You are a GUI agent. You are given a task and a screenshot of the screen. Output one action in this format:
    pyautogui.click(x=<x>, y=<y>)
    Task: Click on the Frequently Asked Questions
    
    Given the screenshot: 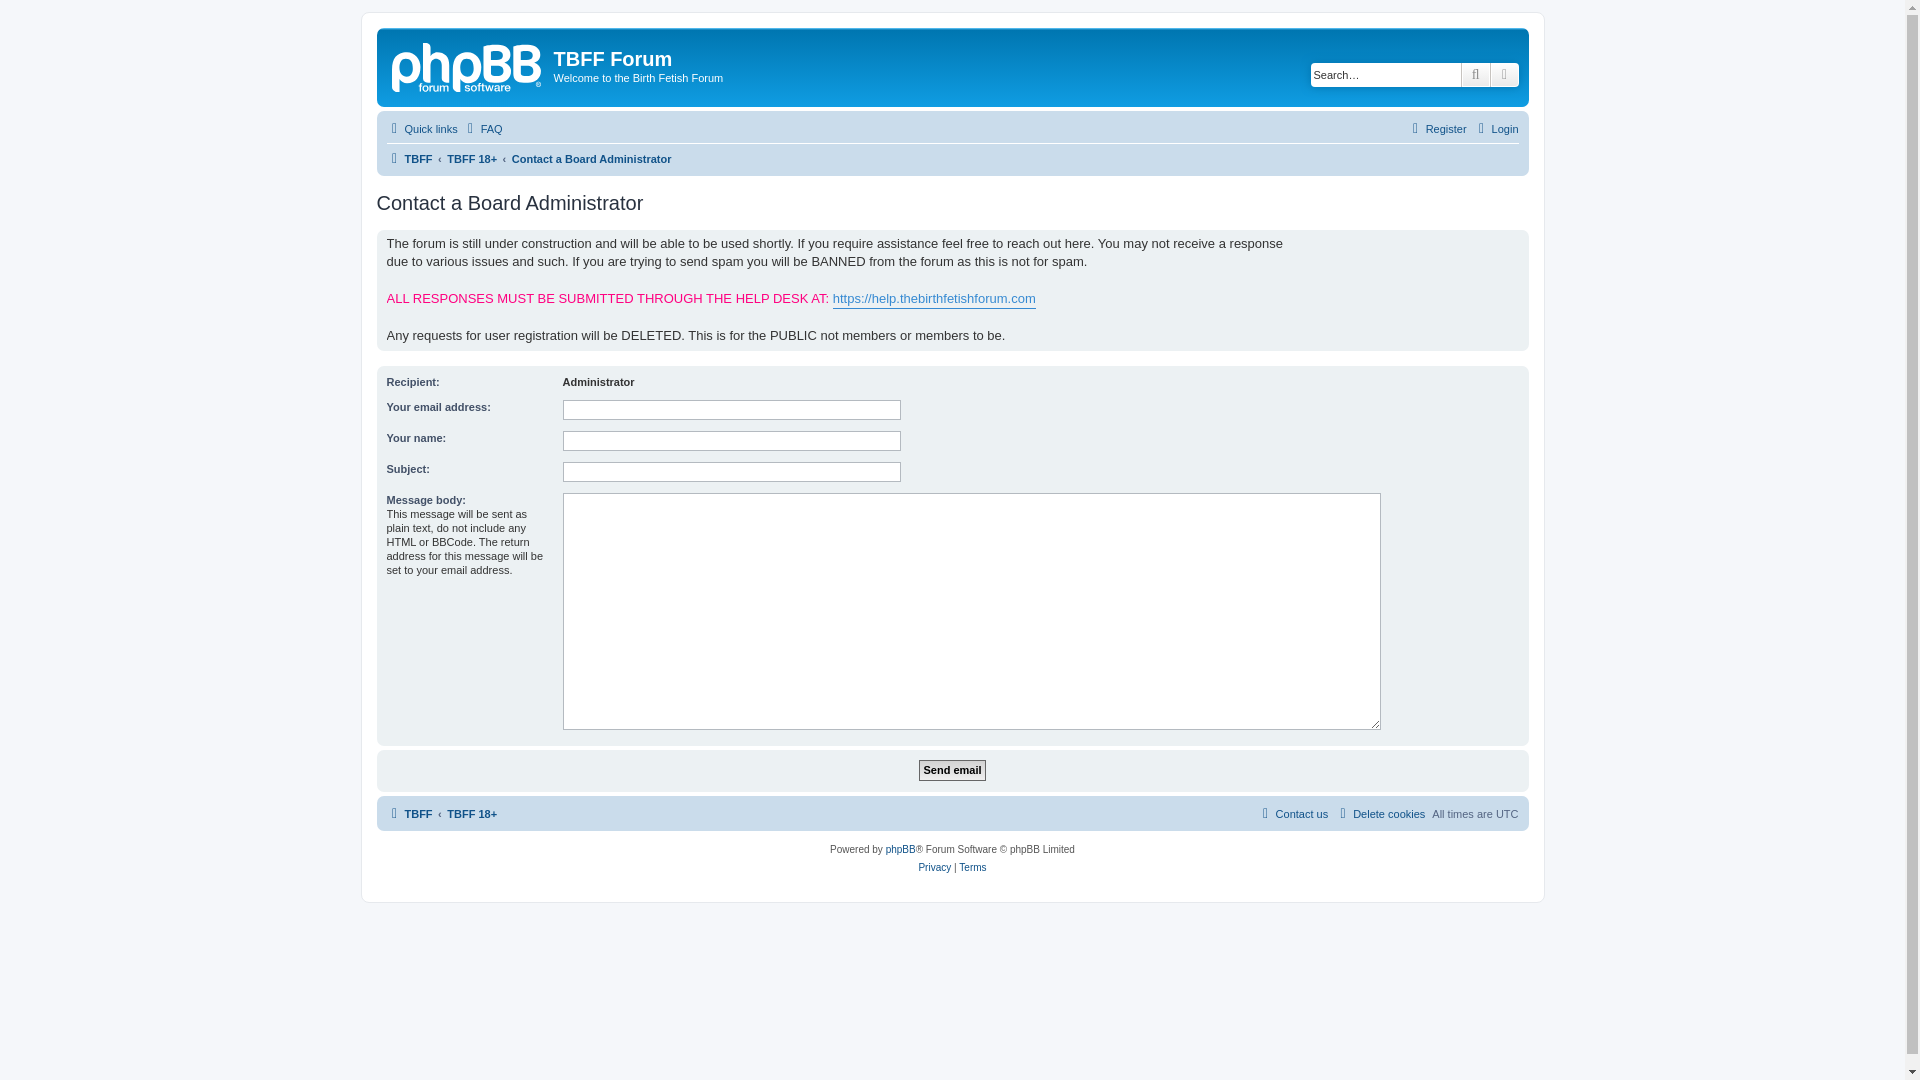 What is the action you would take?
    pyautogui.click(x=482, y=128)
    